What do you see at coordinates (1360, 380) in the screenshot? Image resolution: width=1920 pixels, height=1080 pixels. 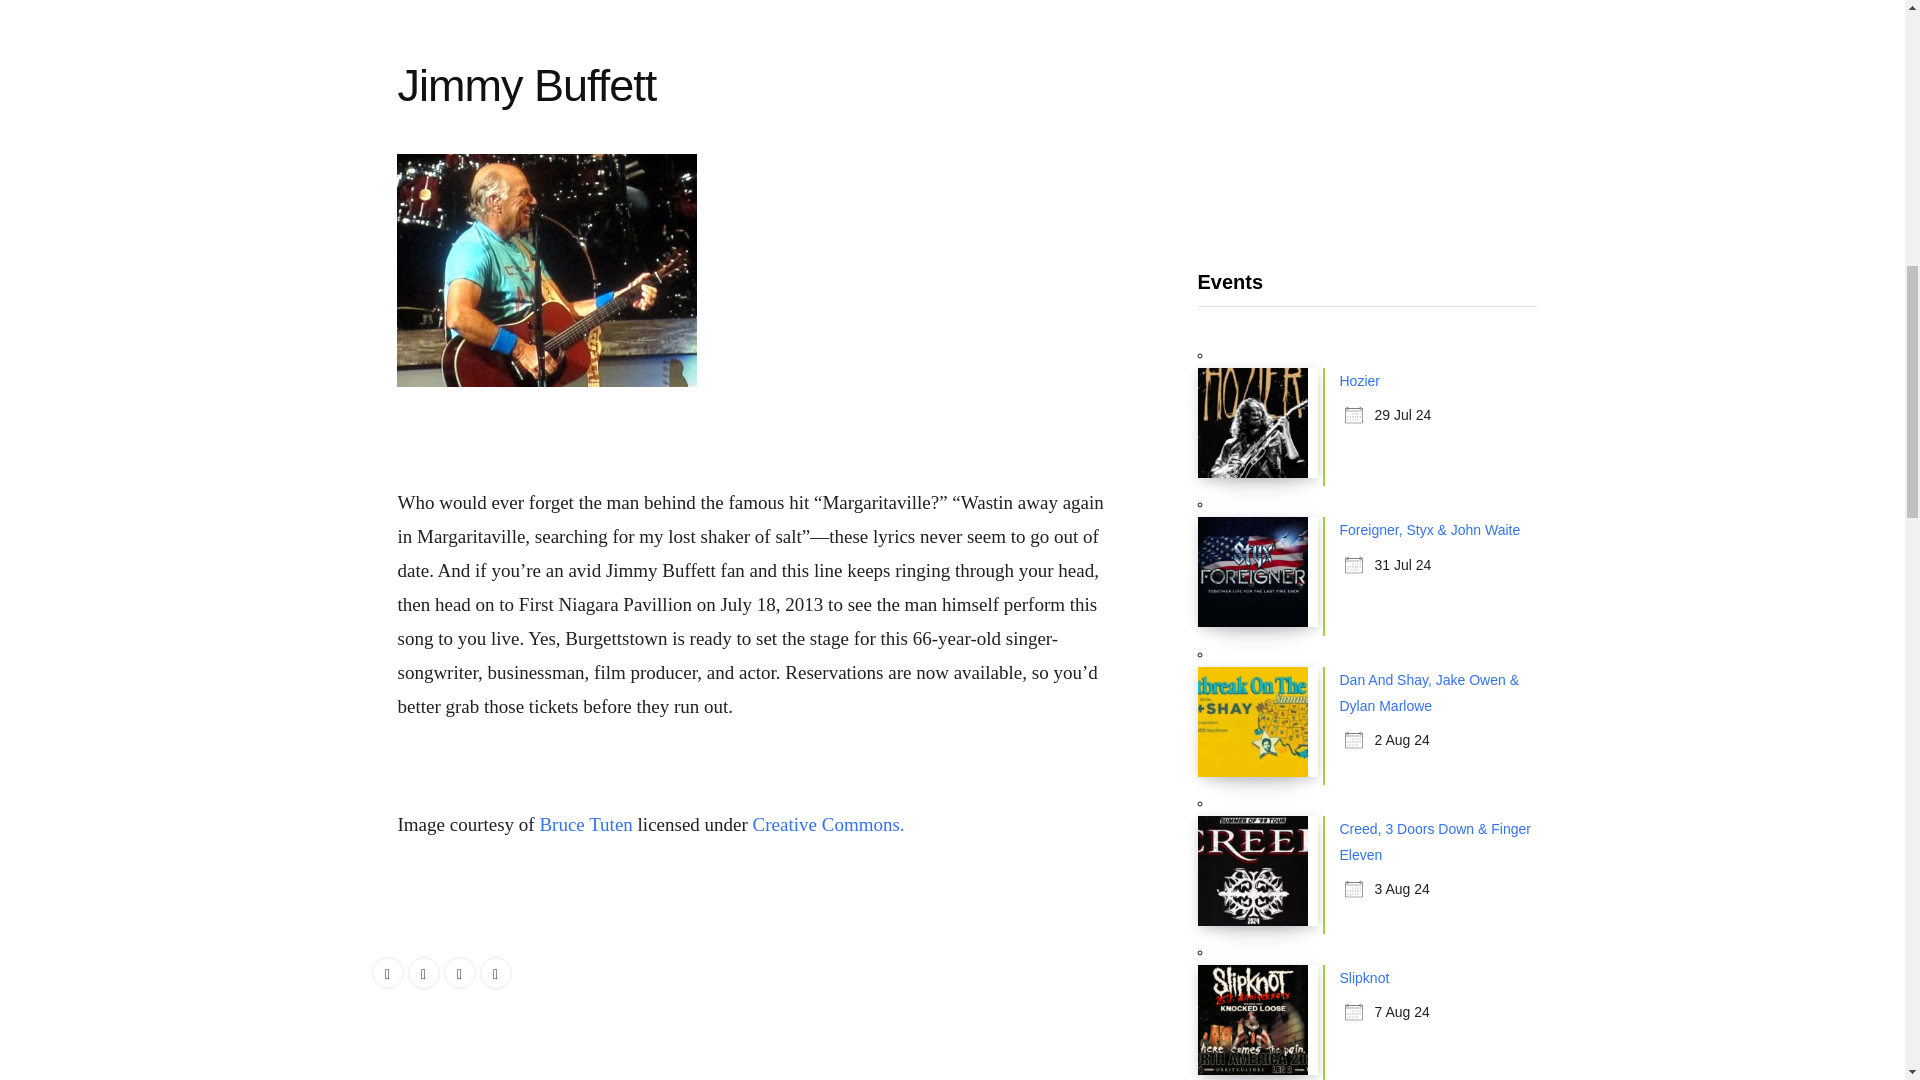 I see `Hozier` at bounding box center [1360, 380].